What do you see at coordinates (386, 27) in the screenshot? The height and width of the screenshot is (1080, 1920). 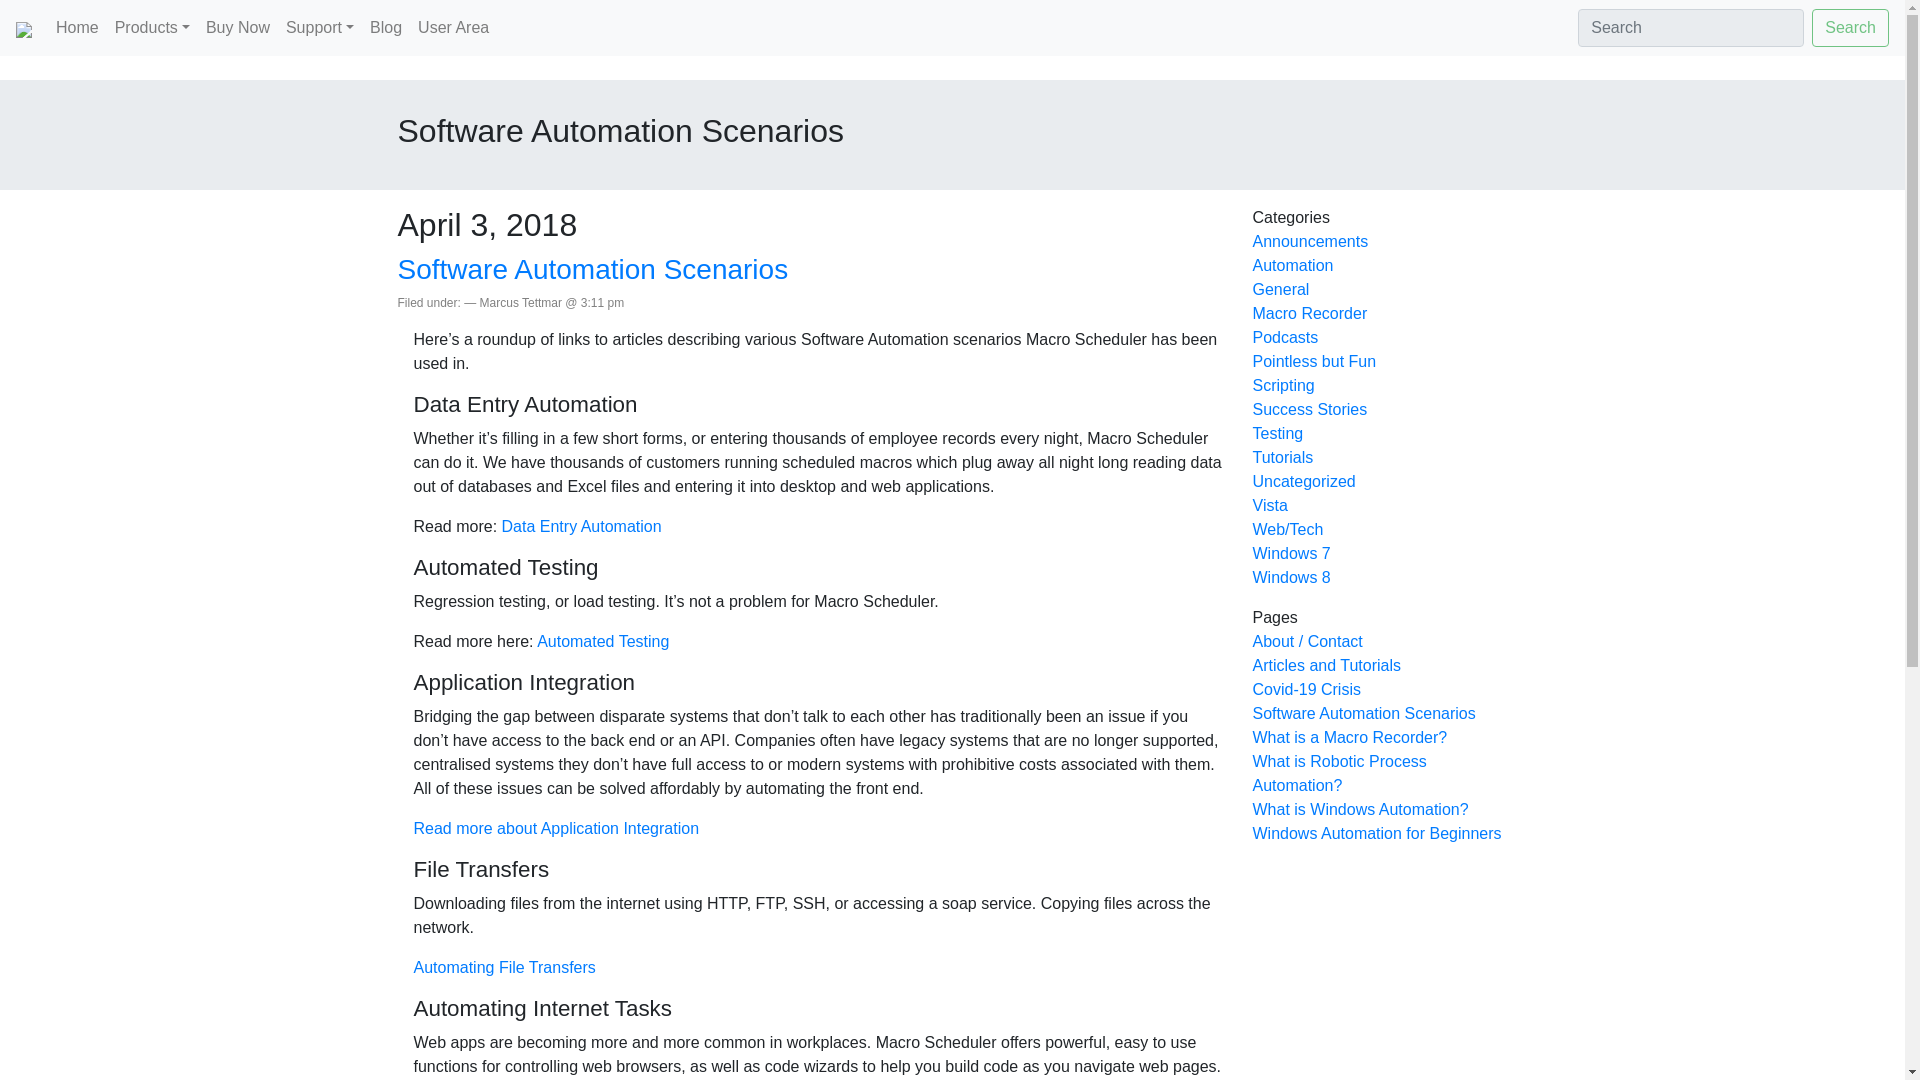 I see `Blog` at bounding box center [386, 27].